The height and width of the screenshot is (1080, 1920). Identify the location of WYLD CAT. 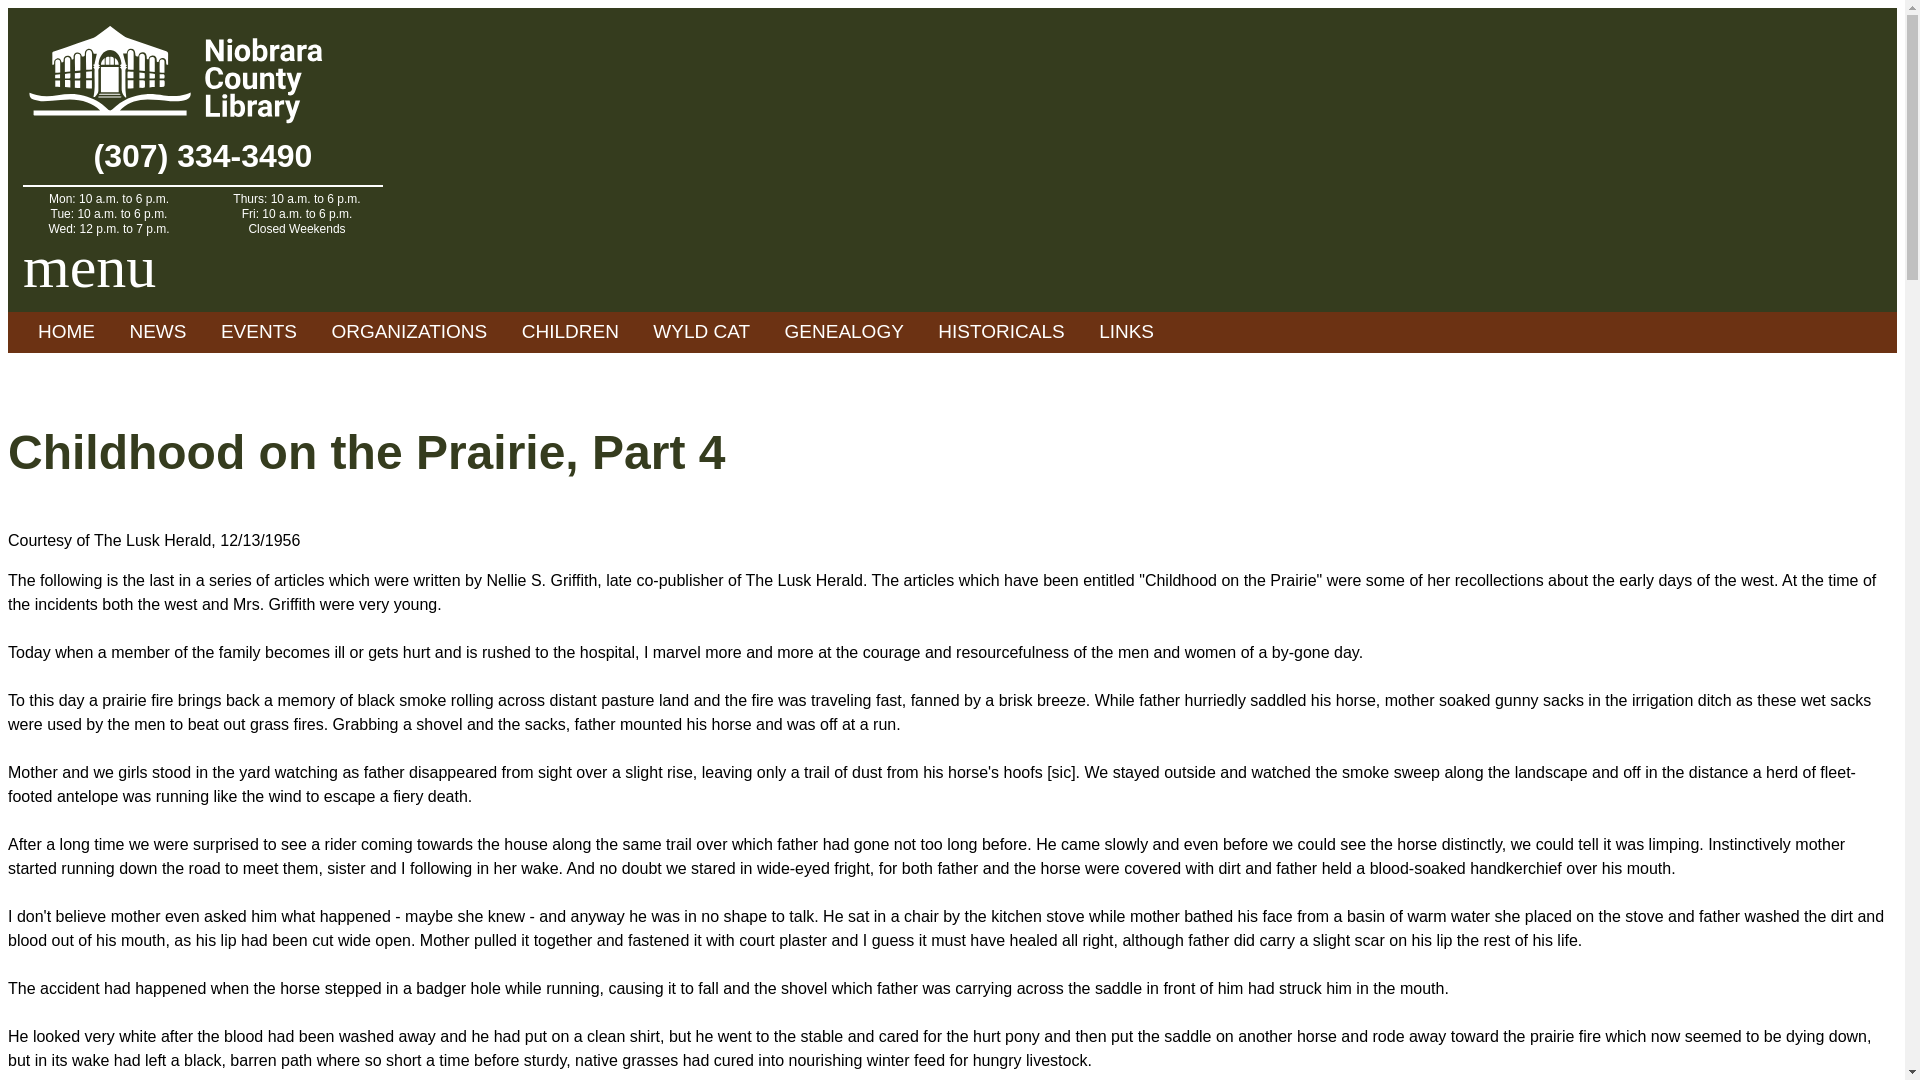
(700, 332).